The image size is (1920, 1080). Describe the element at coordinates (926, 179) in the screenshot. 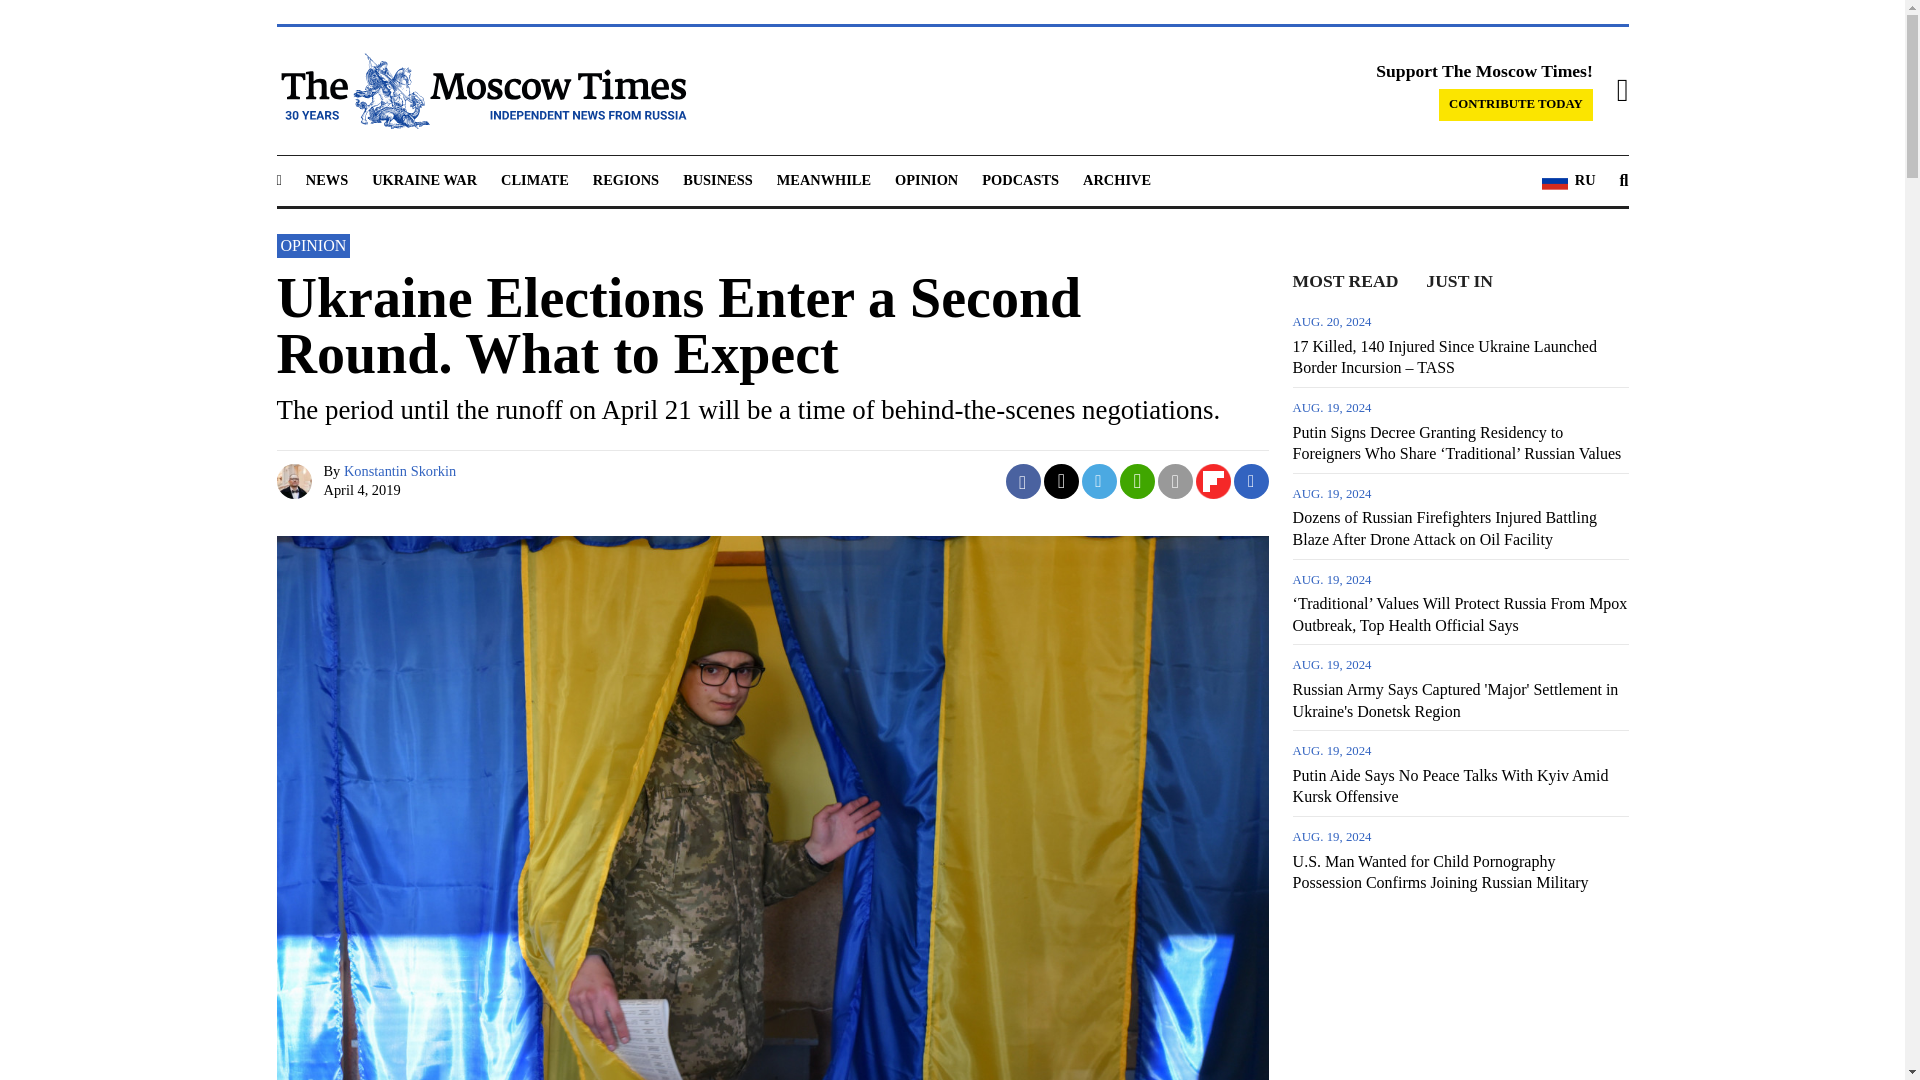

I see `OPINION` at that location.